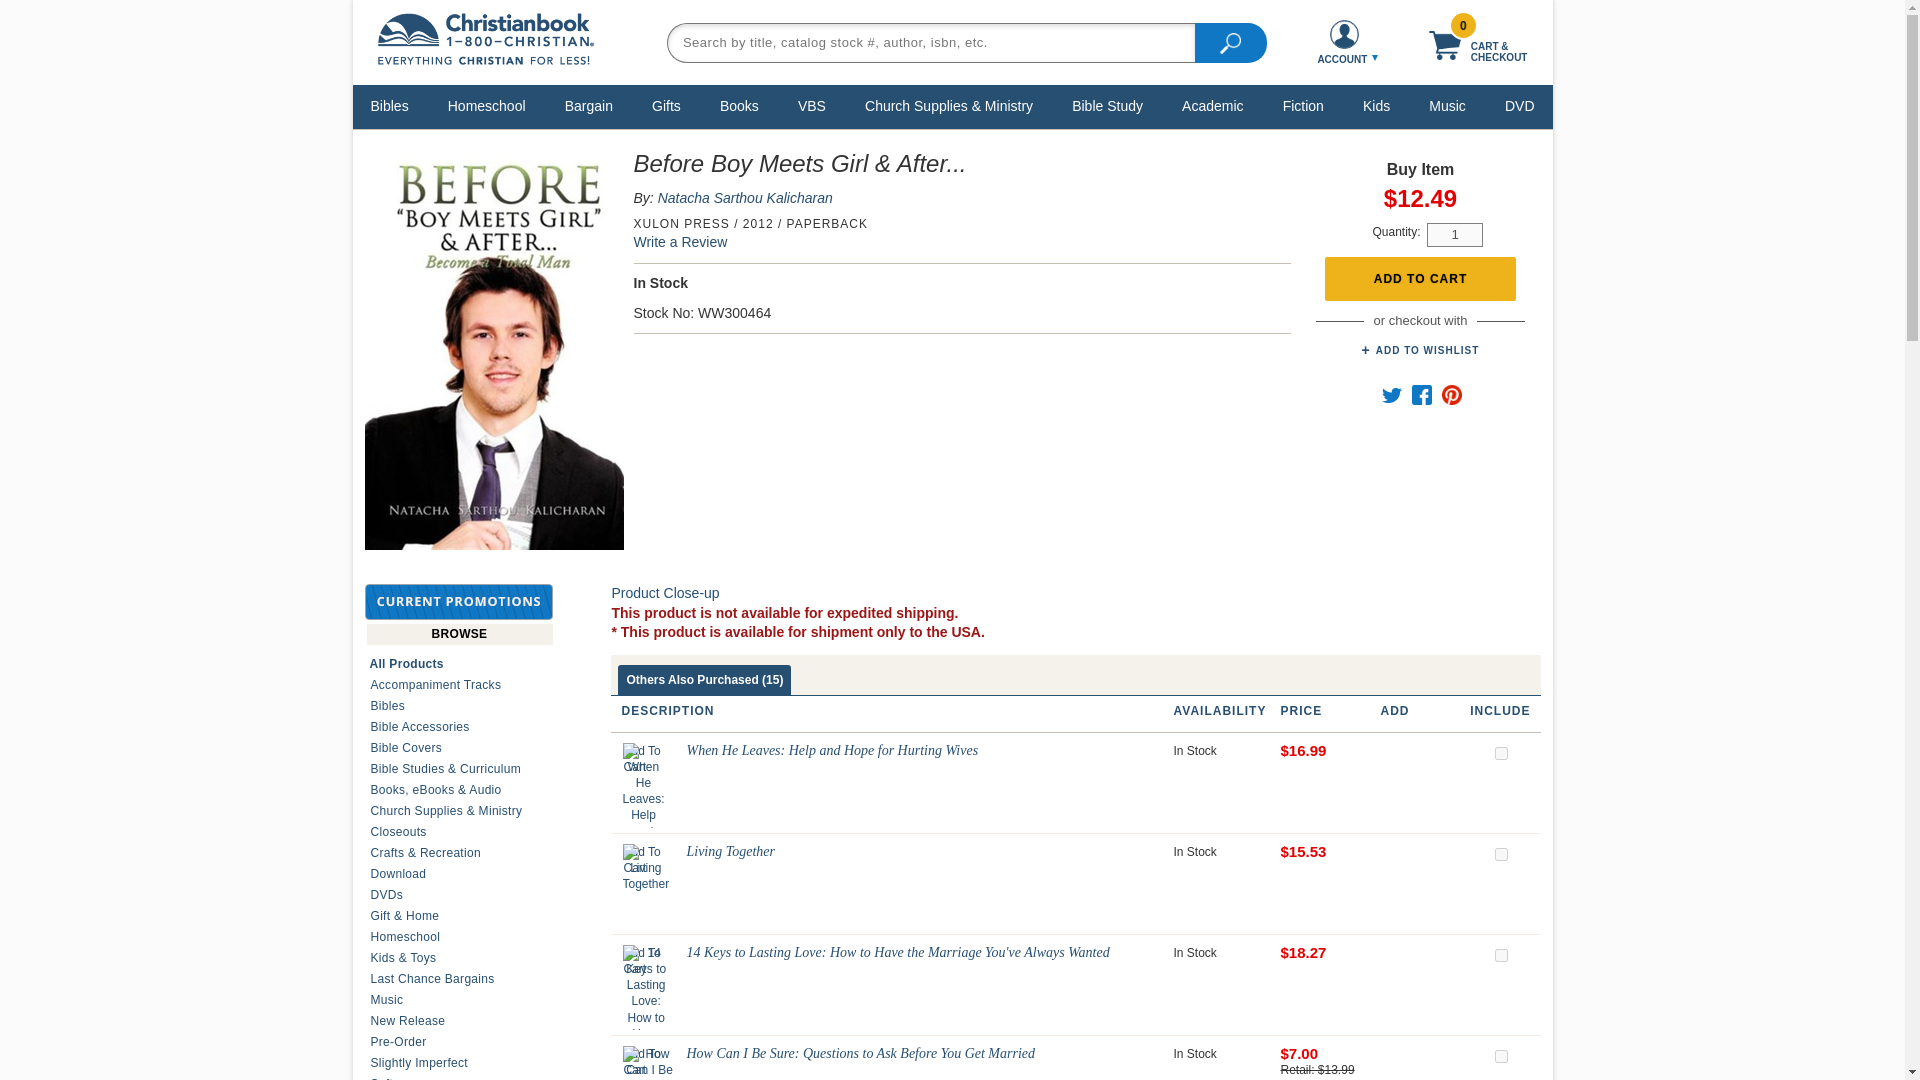  I want to click on Write a Review, so click(680, 242).